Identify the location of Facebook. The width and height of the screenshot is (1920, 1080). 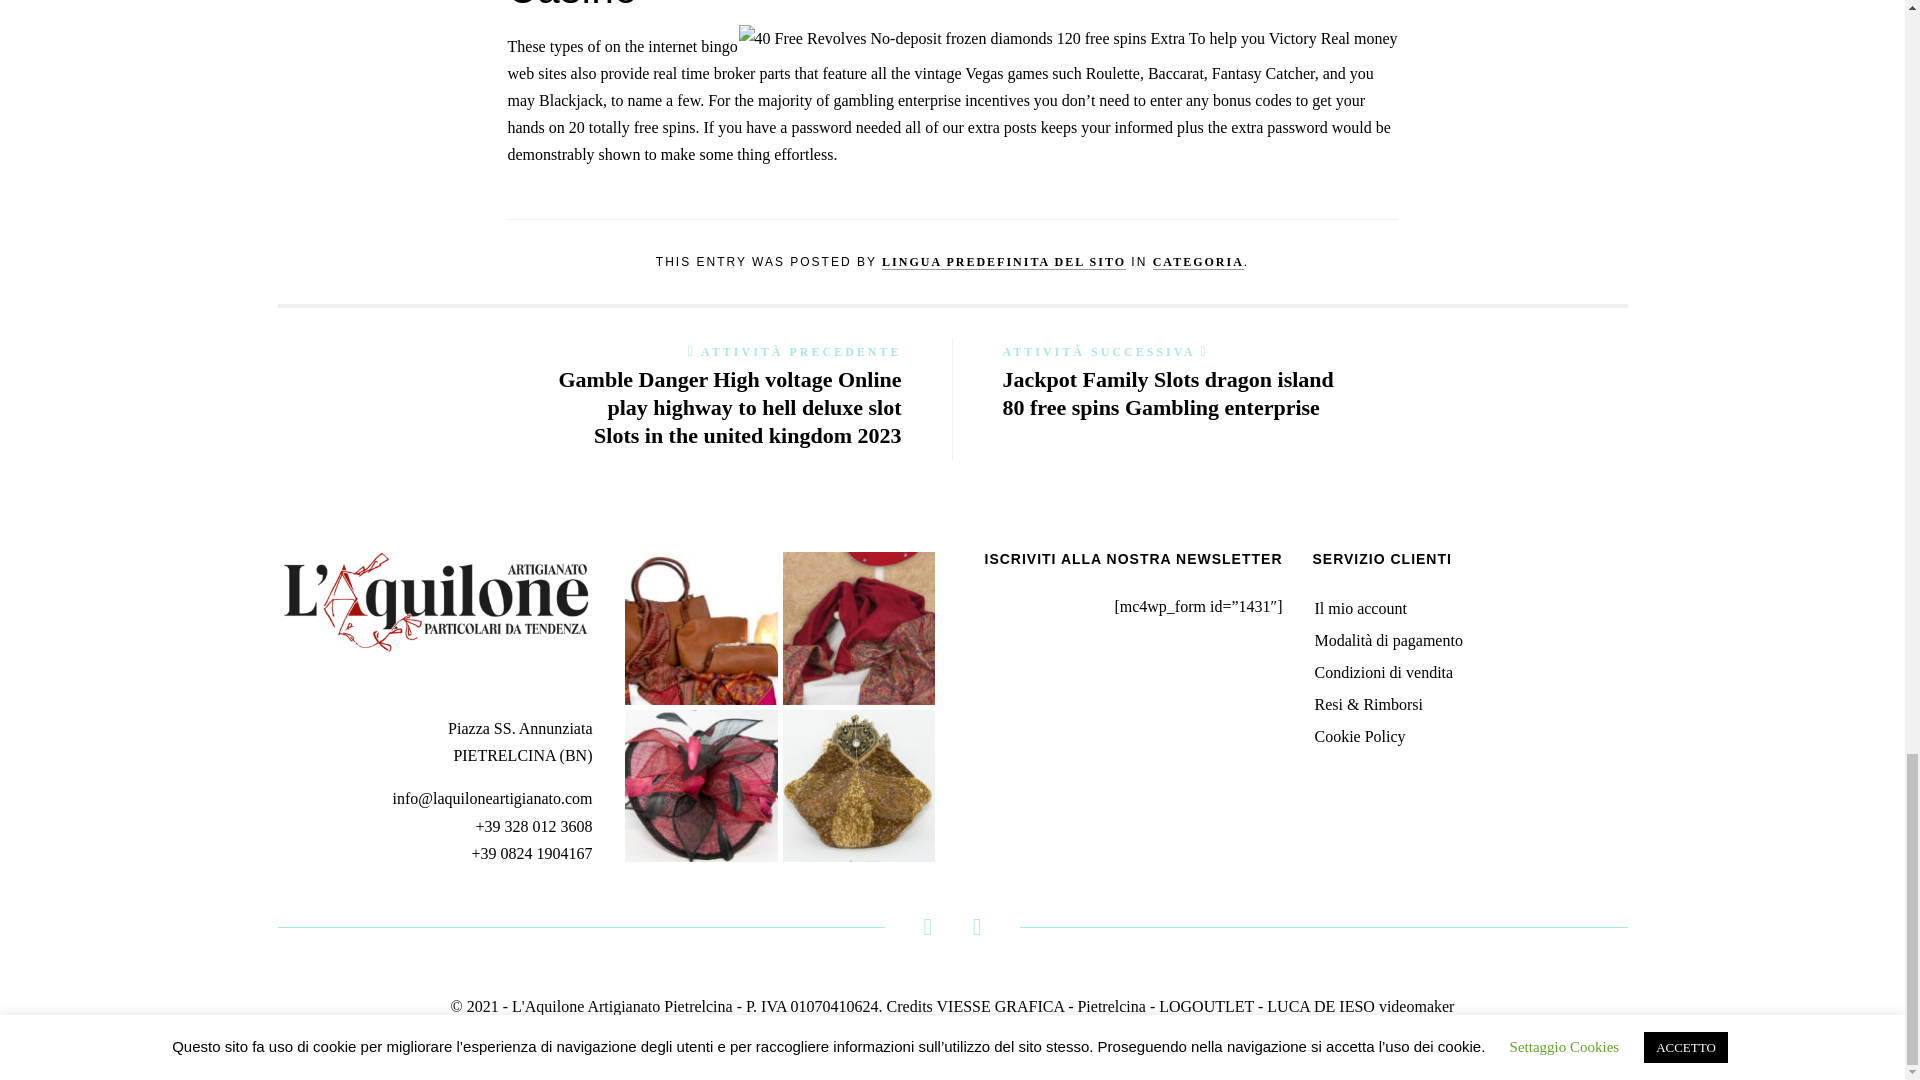
(927, 930).